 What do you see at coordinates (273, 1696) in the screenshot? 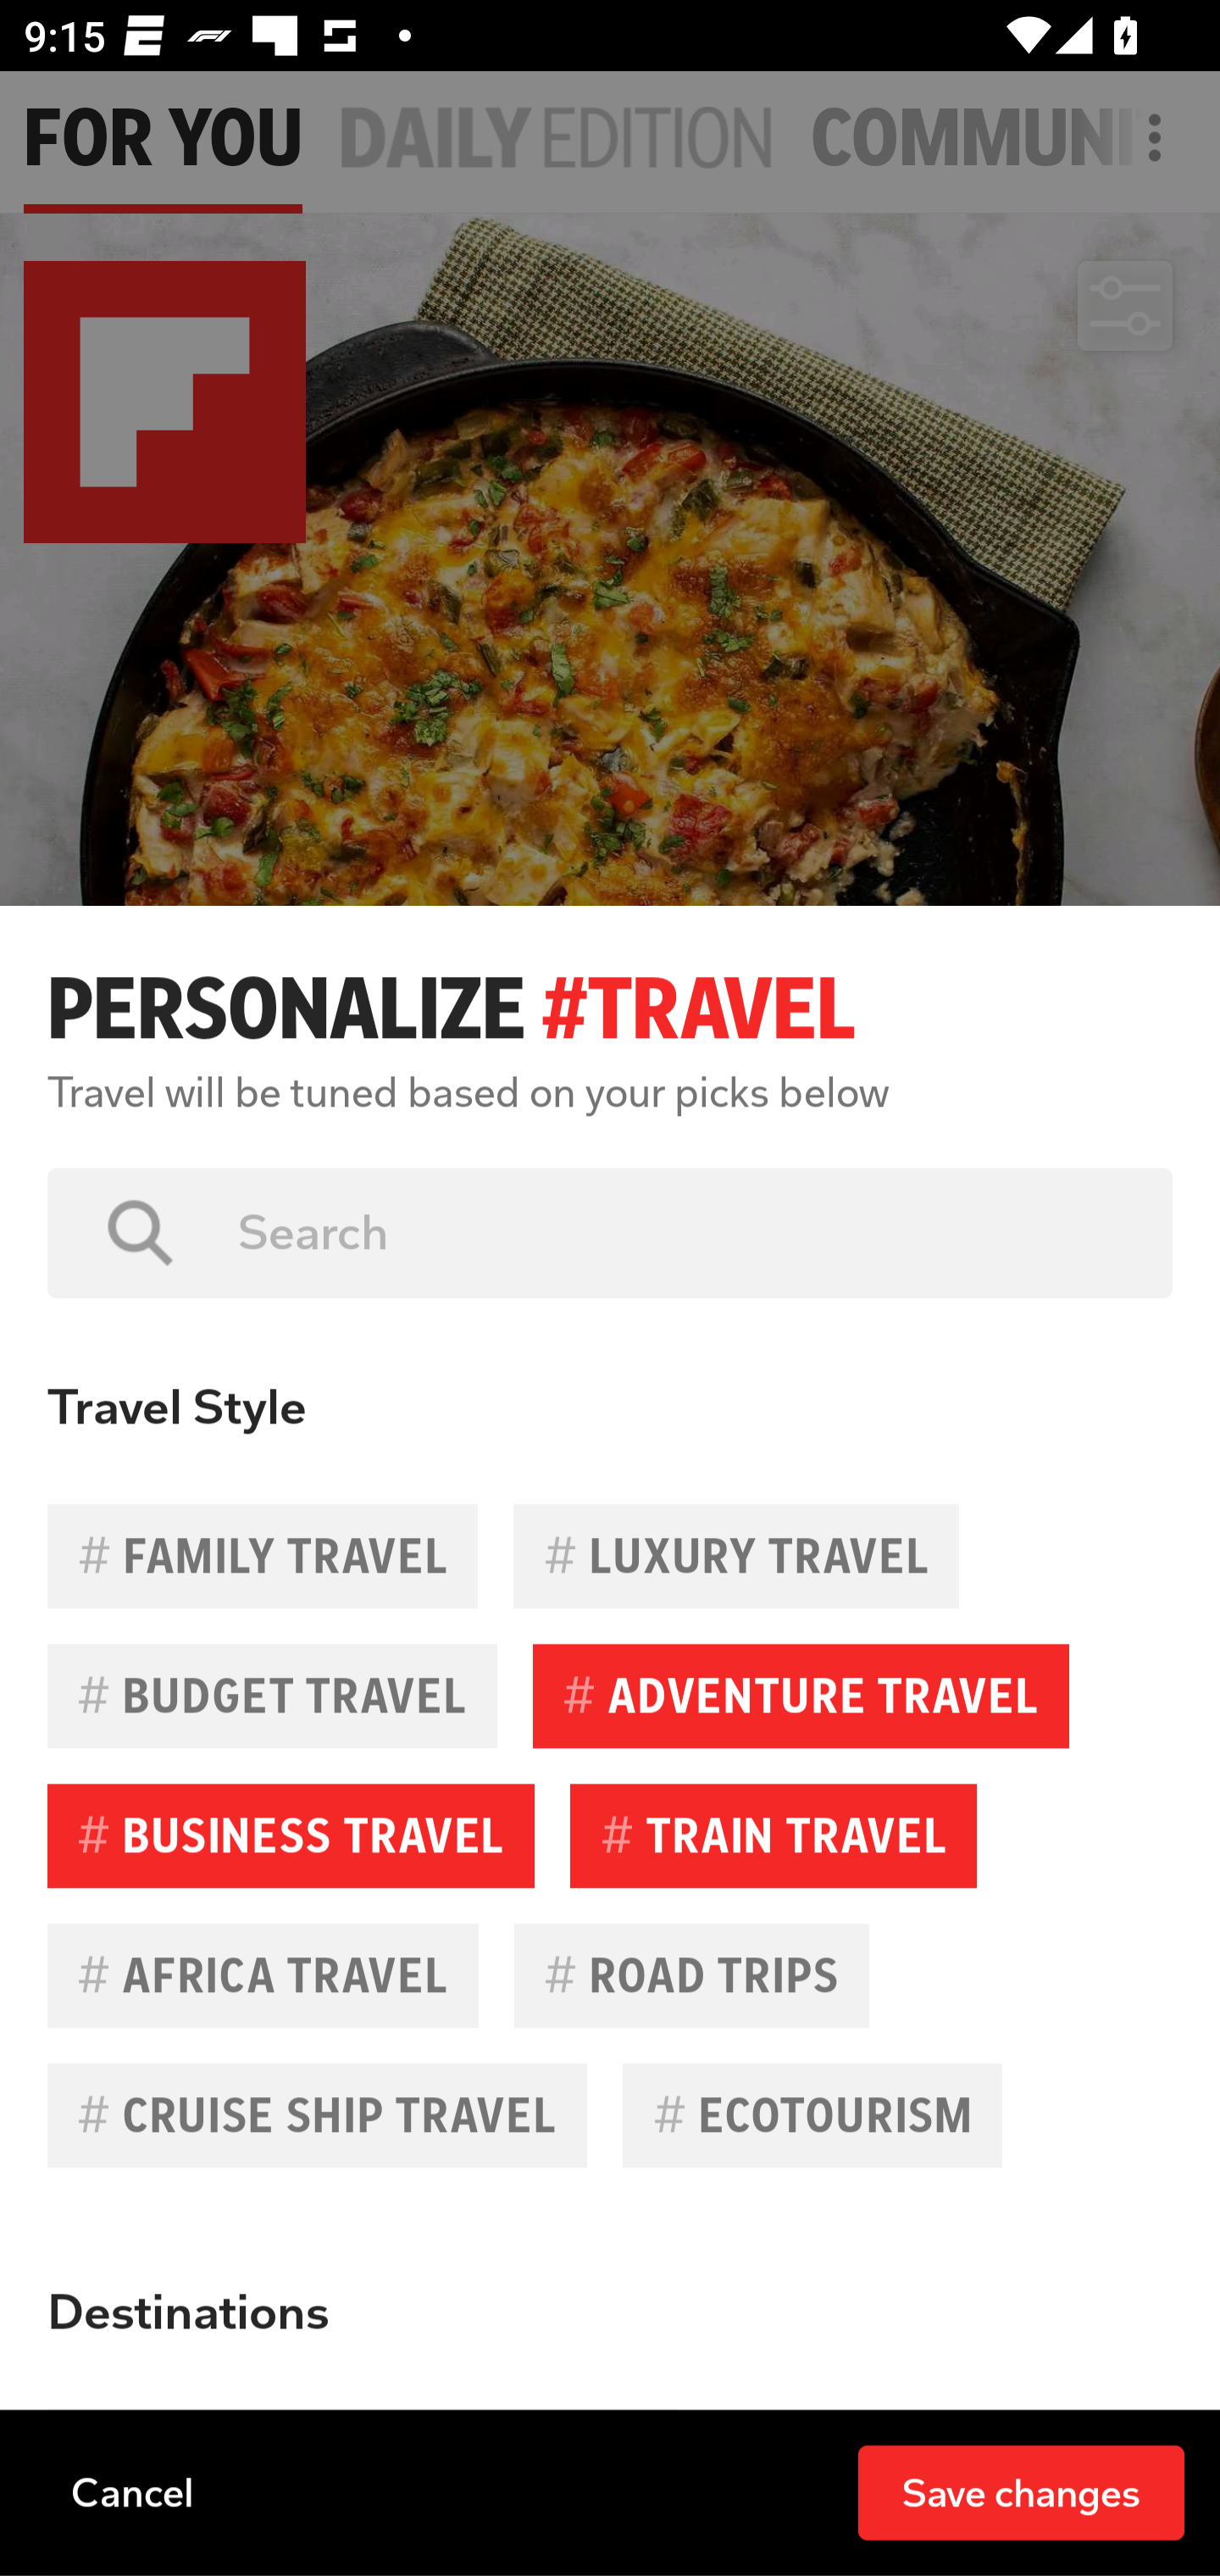
I see `# BUDGET TRAVEL` at bounding box center [273, 1696].